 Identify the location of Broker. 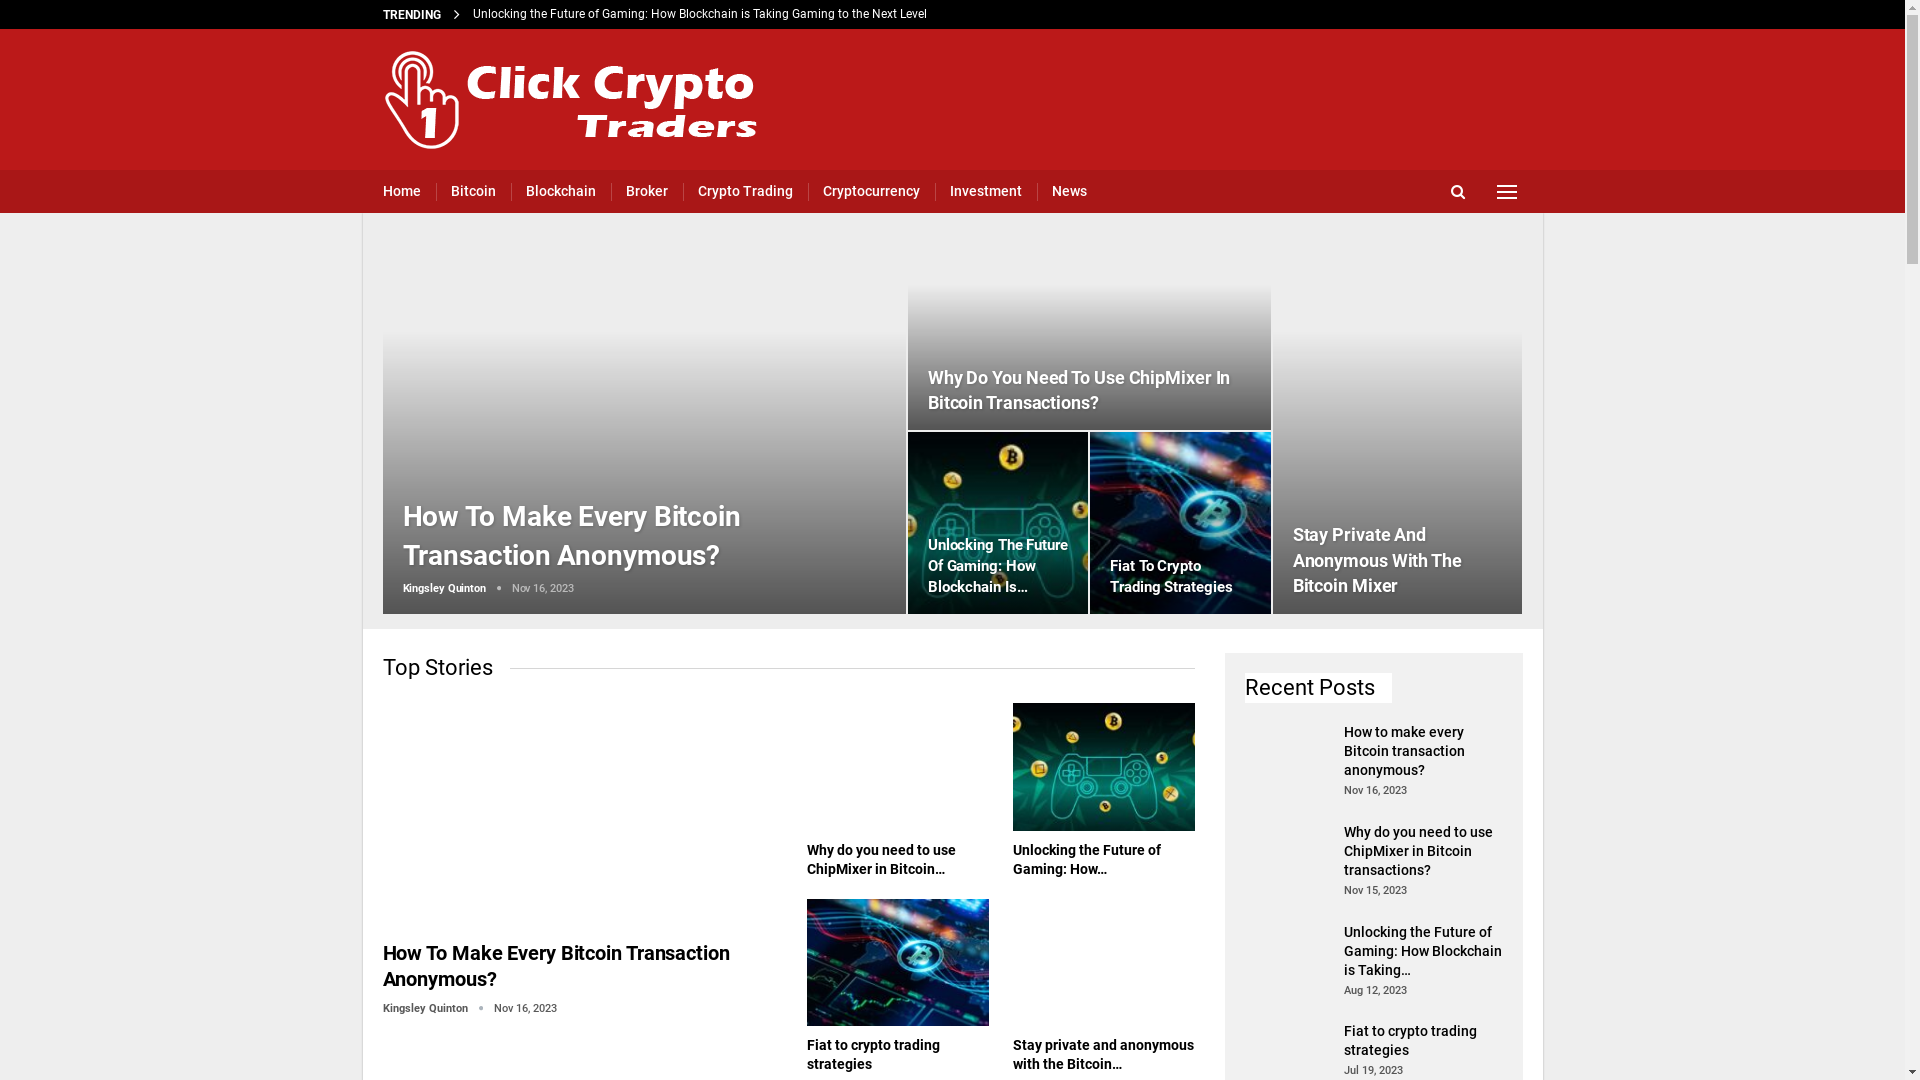
(647, 192).